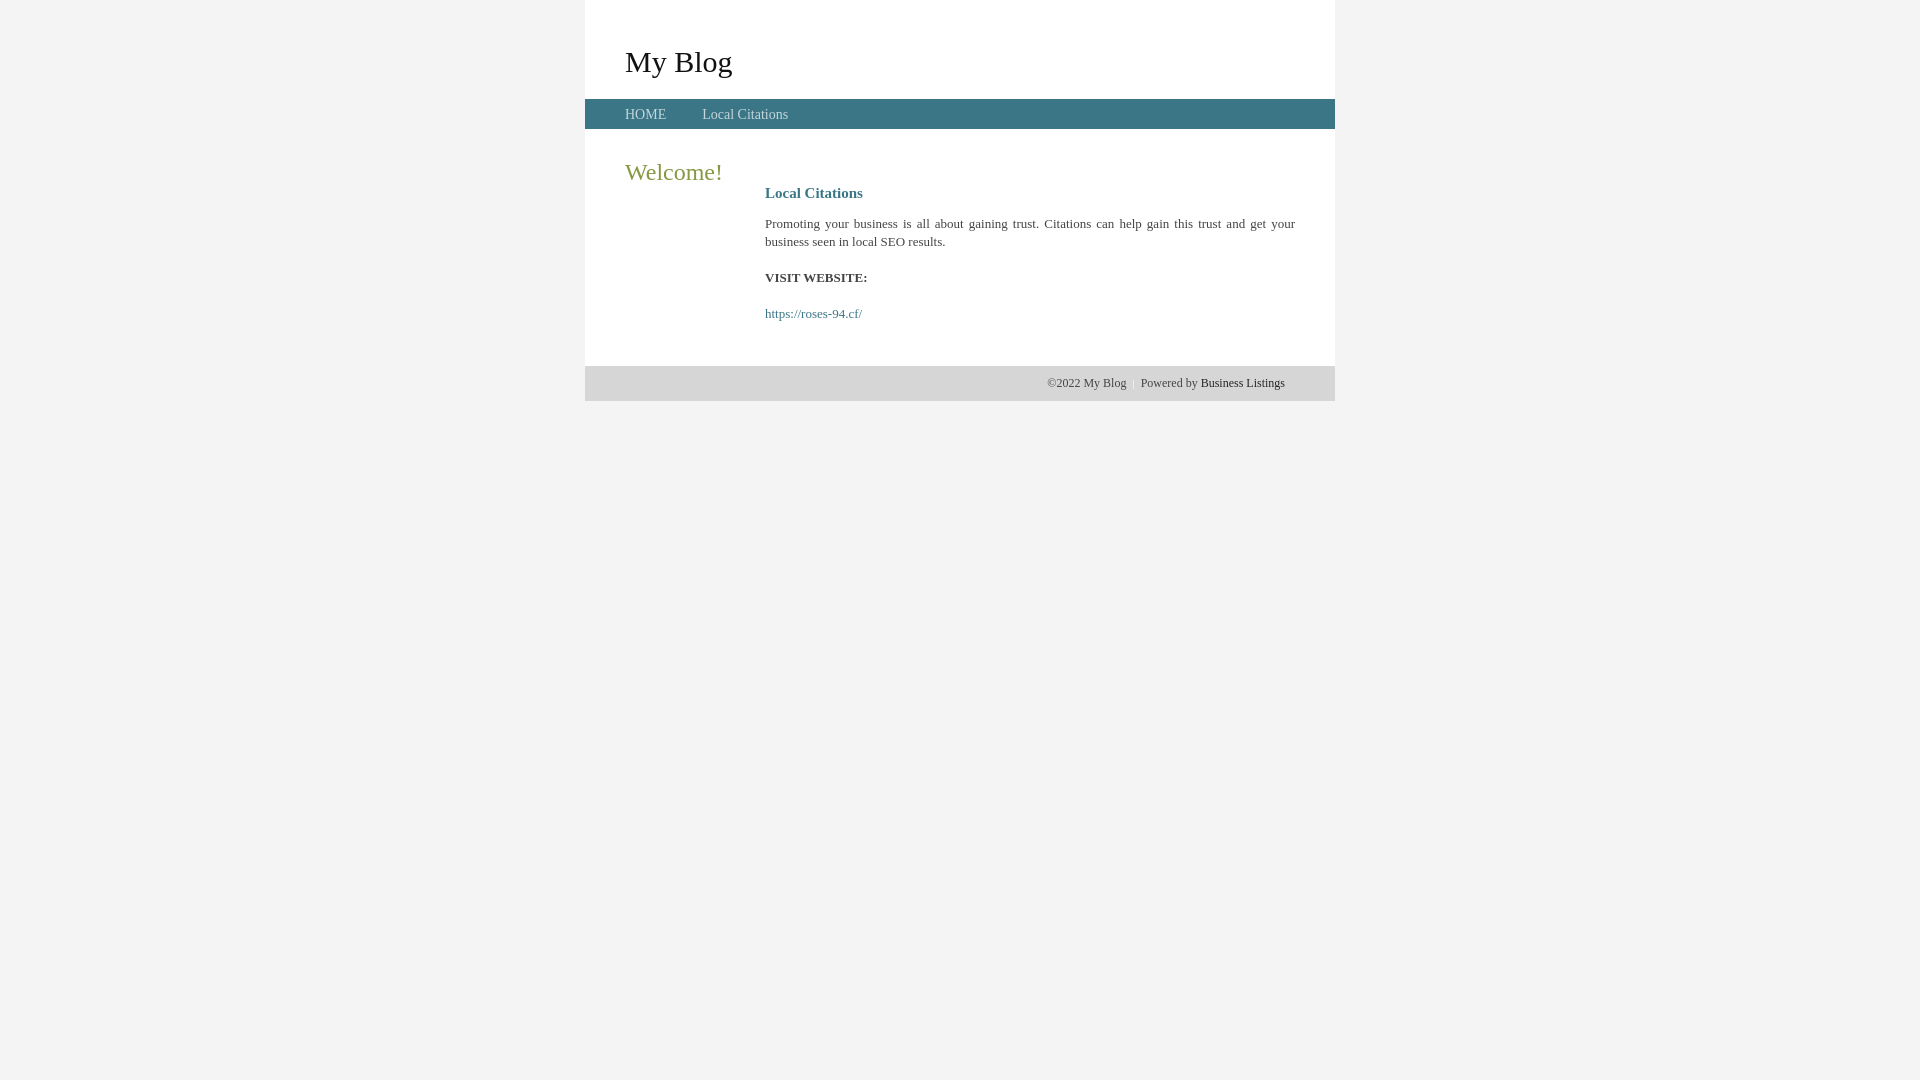 The height and width of the screenshot is (1080, 1920). Describe the element at coordinates (745, 114) in the screenshot. I see `Local Citations` at that location.